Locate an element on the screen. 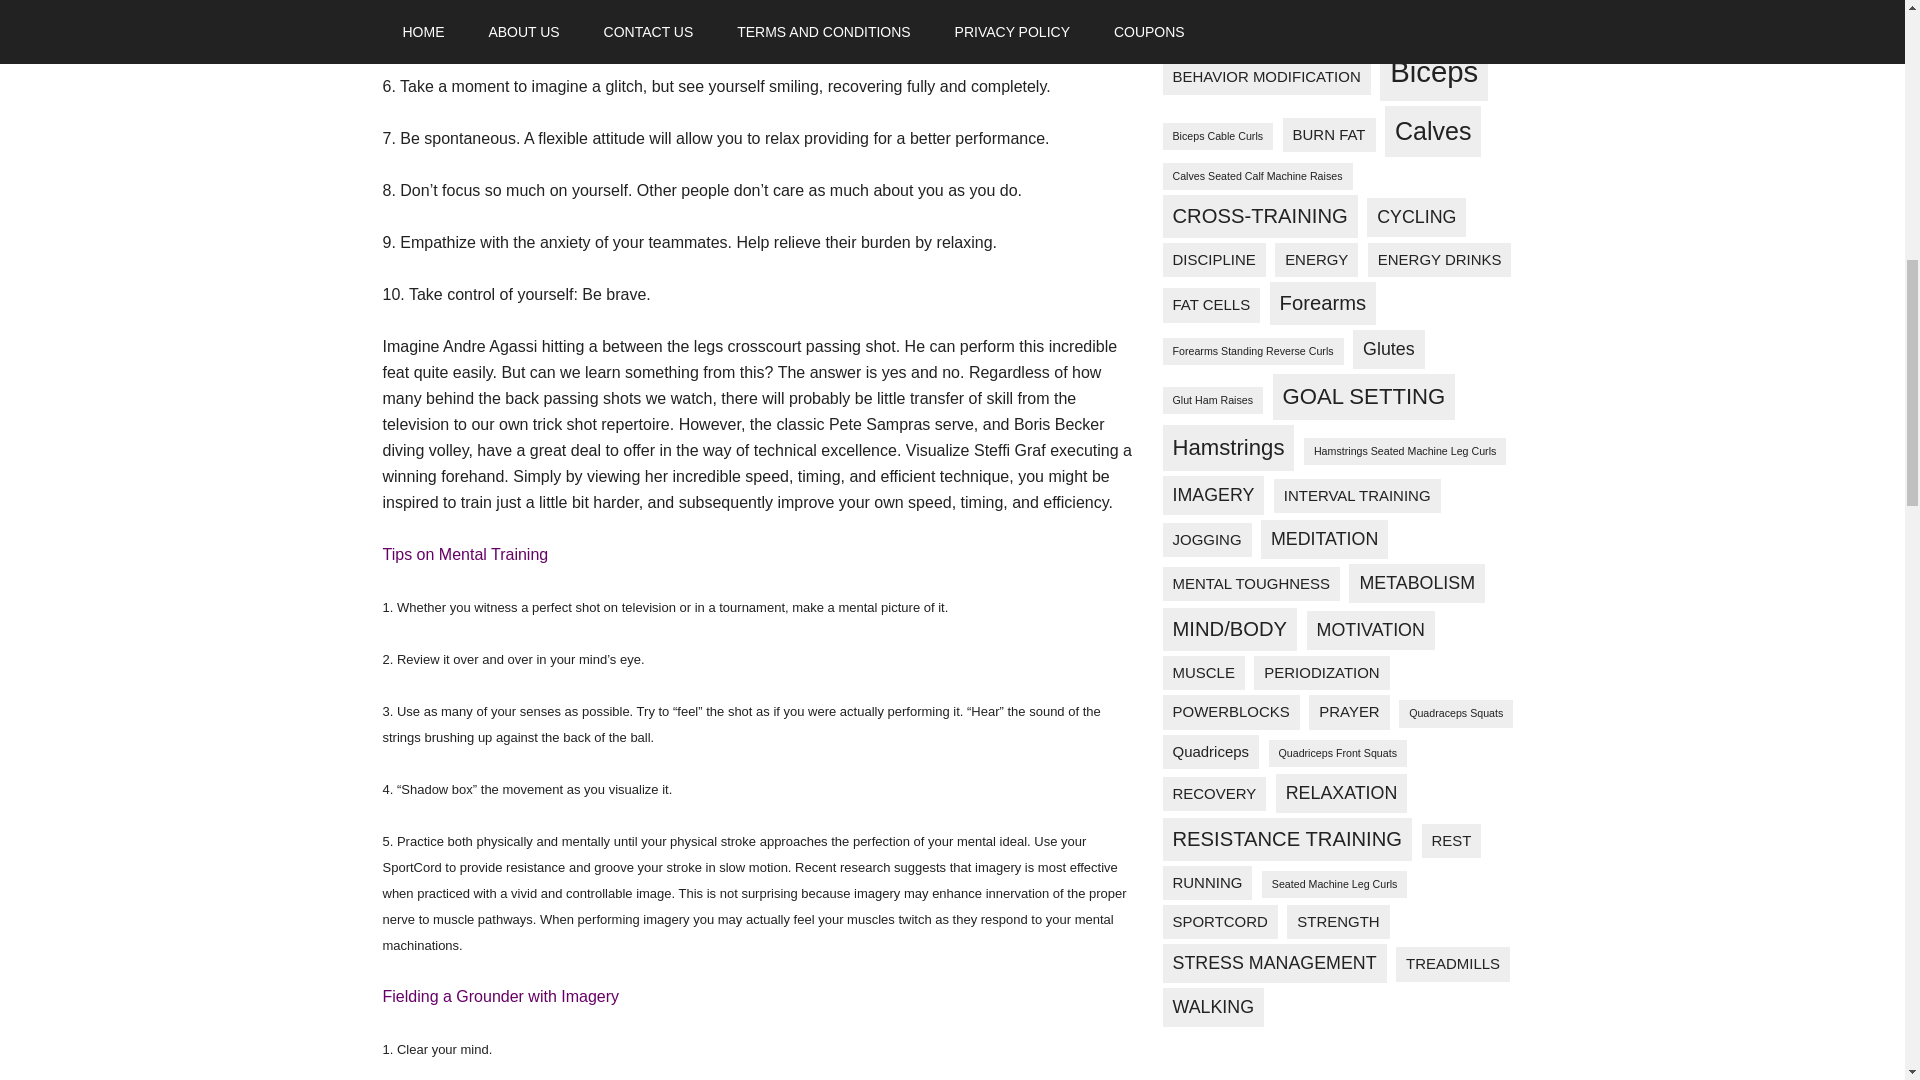 This screenshot has height=1080, width=1920. CROSS-TRAINING is located at coordinates (1259, 216).